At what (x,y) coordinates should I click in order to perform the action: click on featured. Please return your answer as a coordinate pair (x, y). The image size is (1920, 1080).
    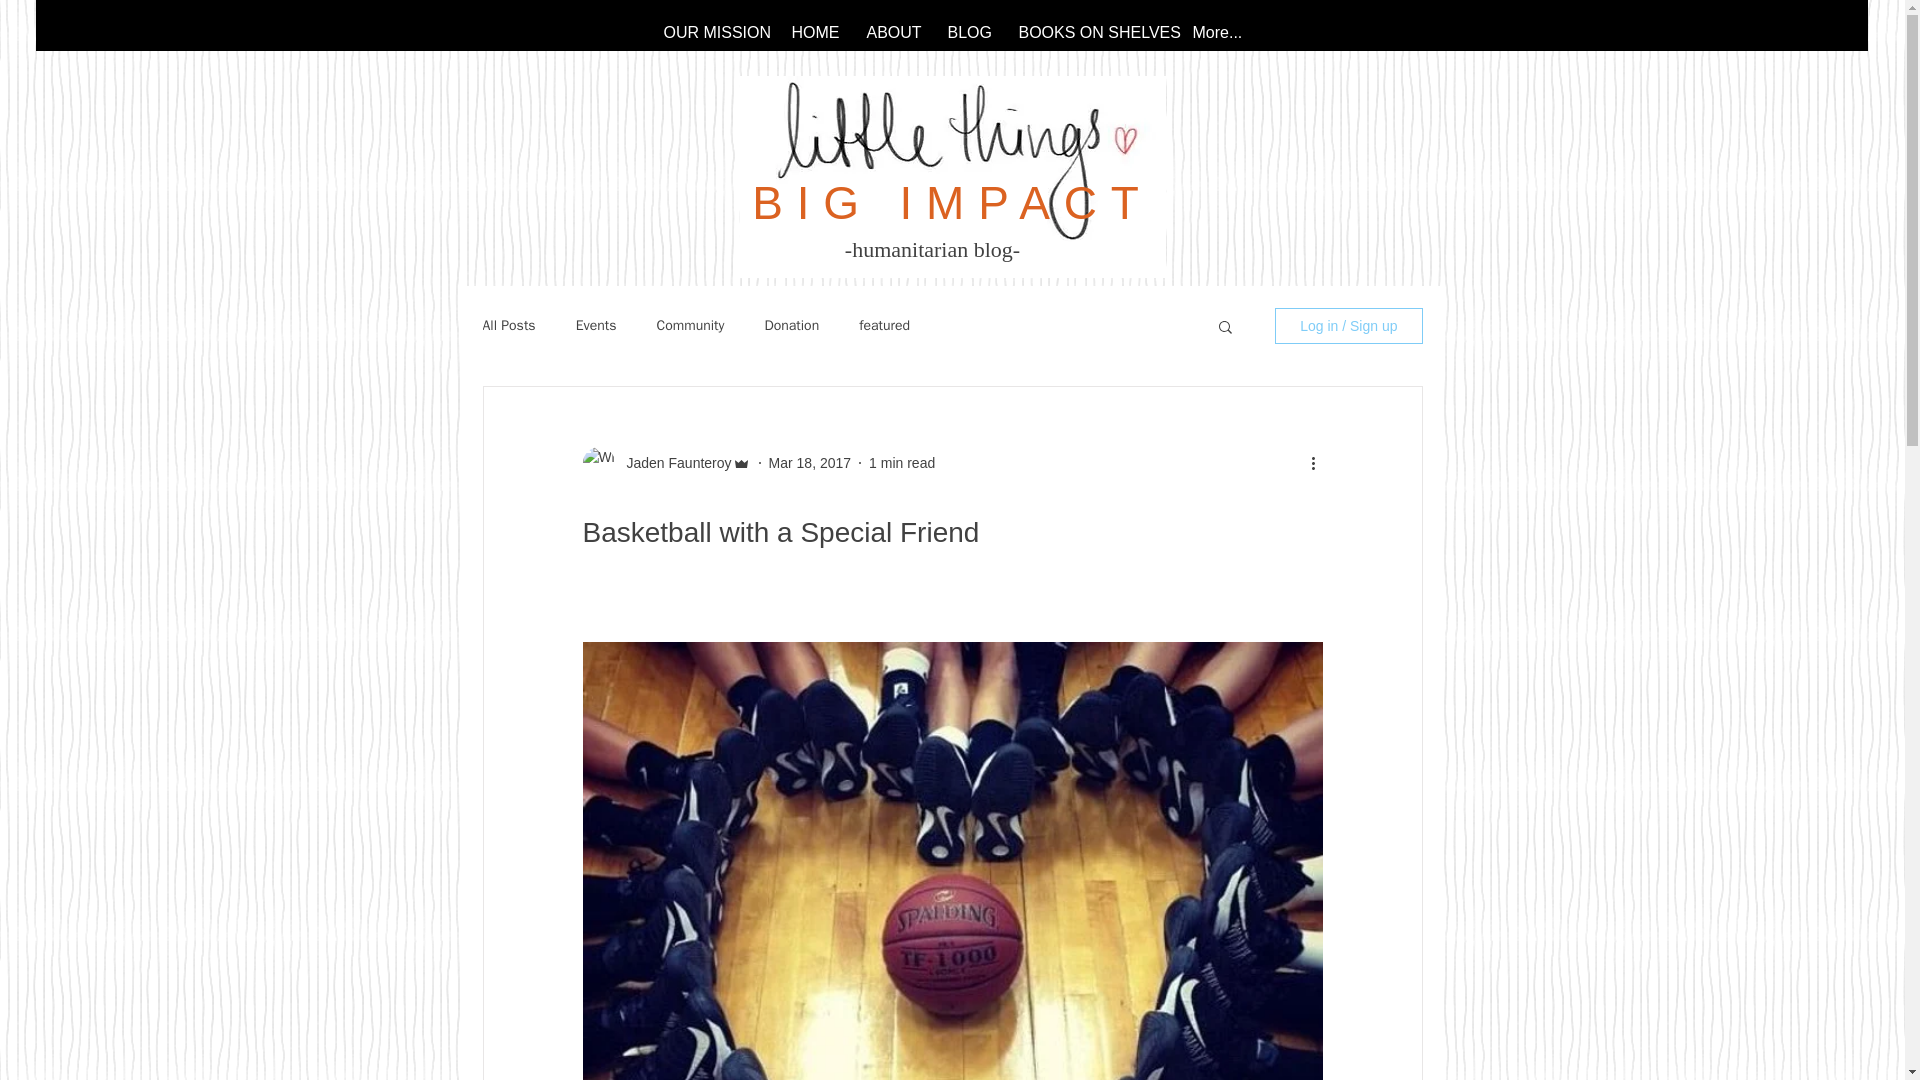
    Looking at the image, I should click on (884, 326).